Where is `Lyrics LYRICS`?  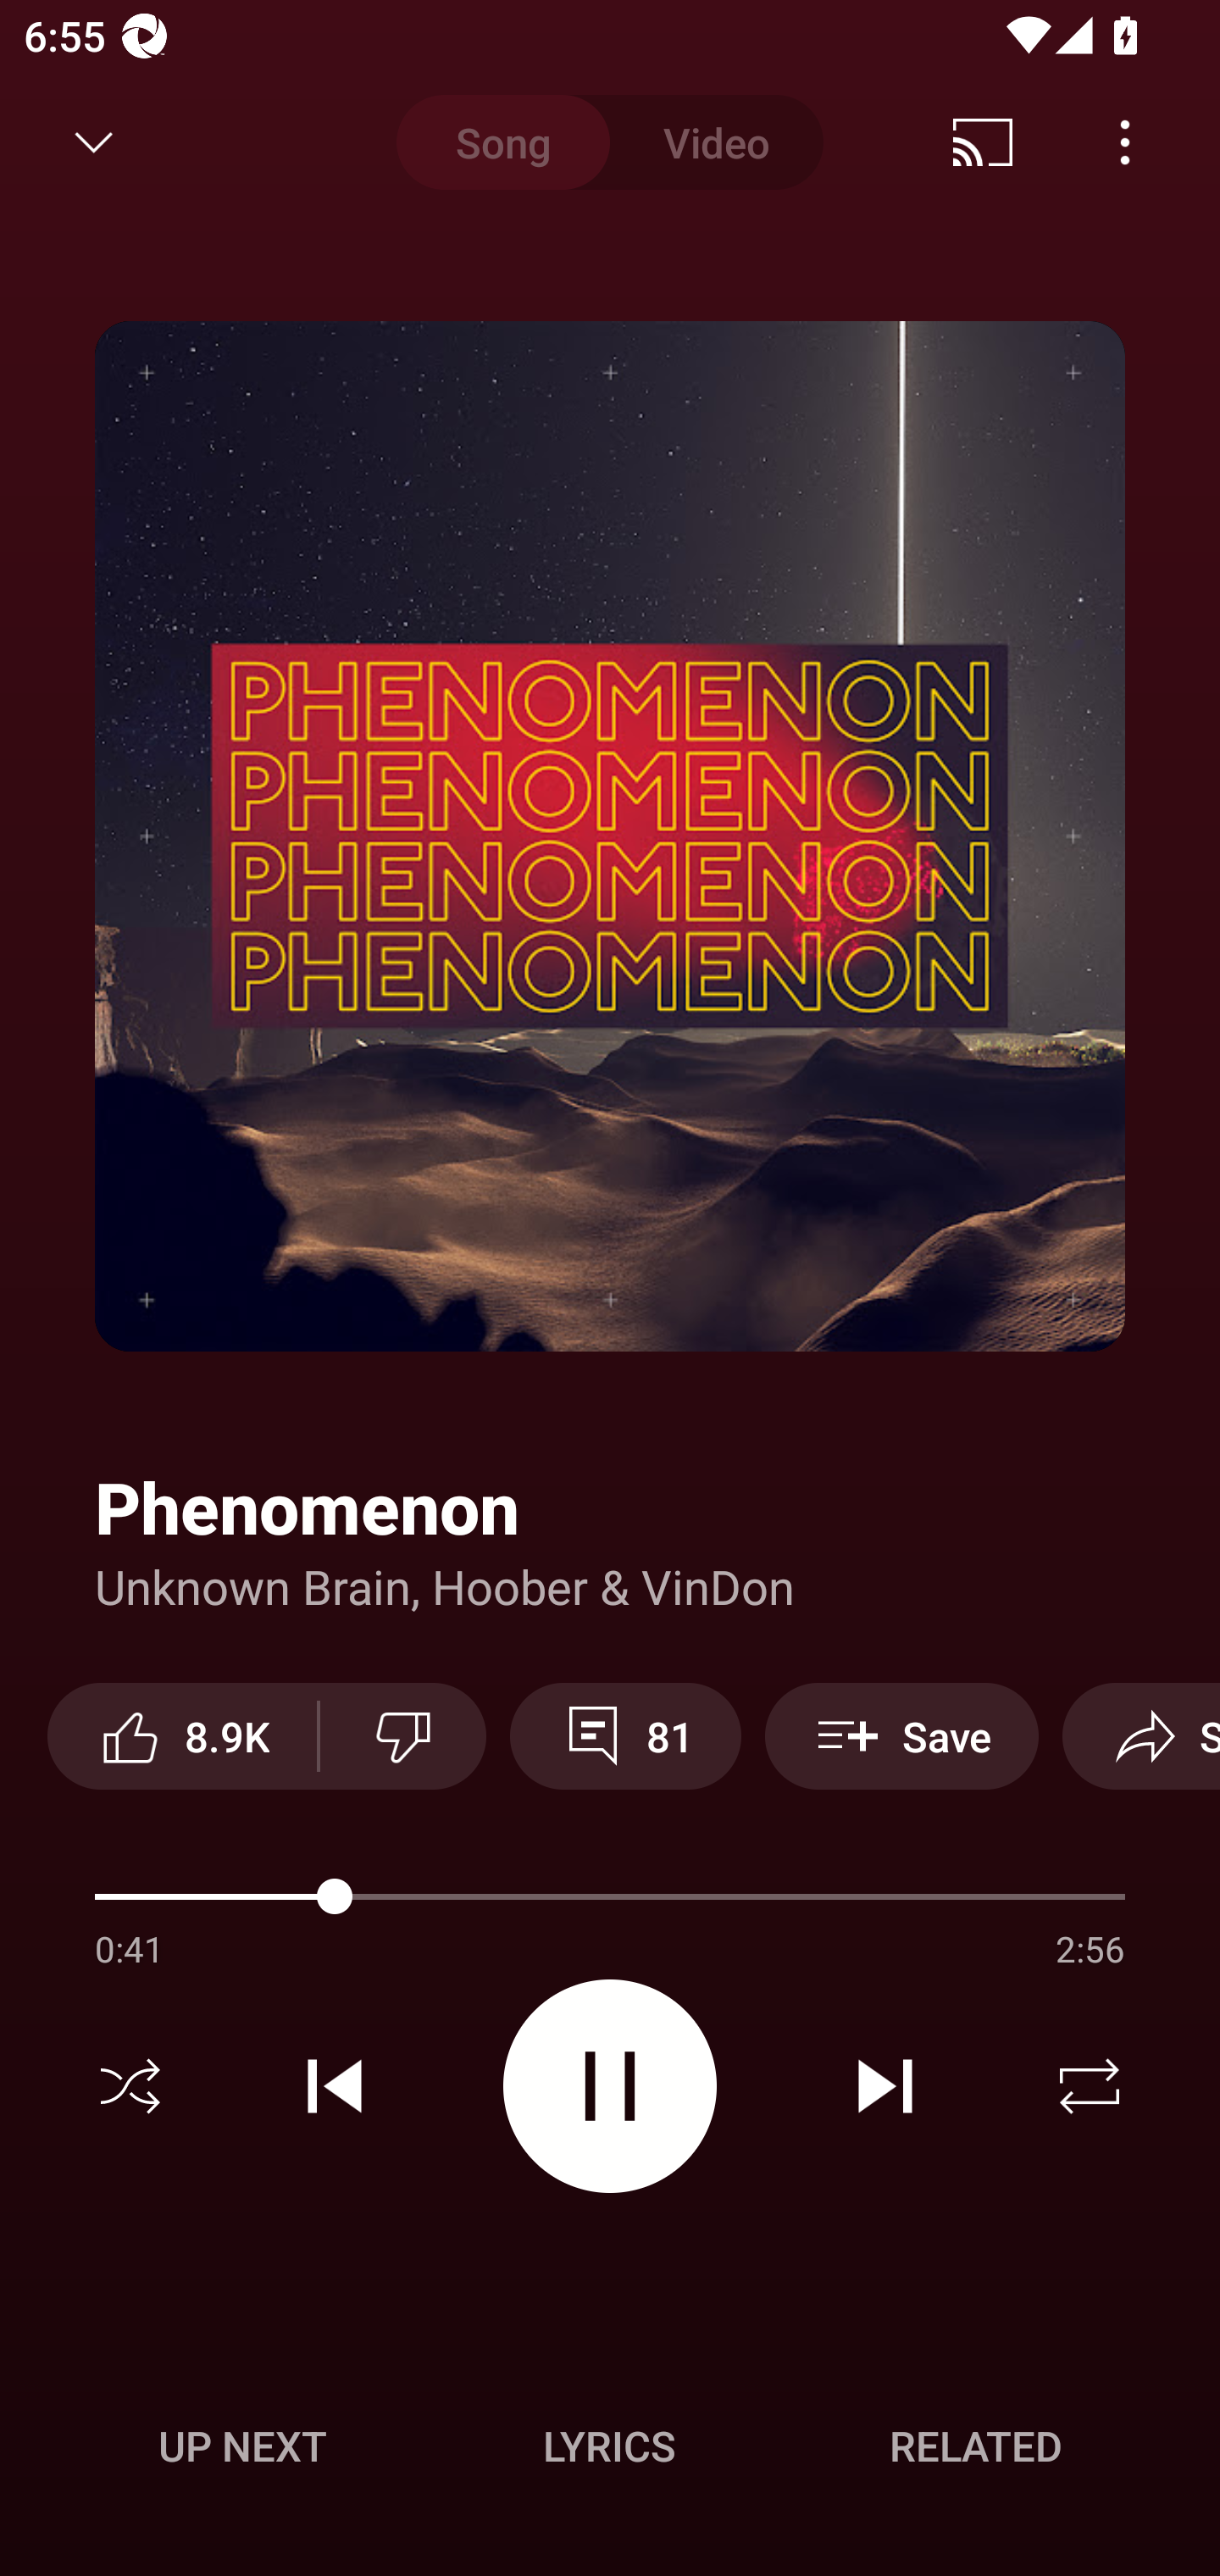 Lyrics LYRICS is located at coordinates (609, 2446).